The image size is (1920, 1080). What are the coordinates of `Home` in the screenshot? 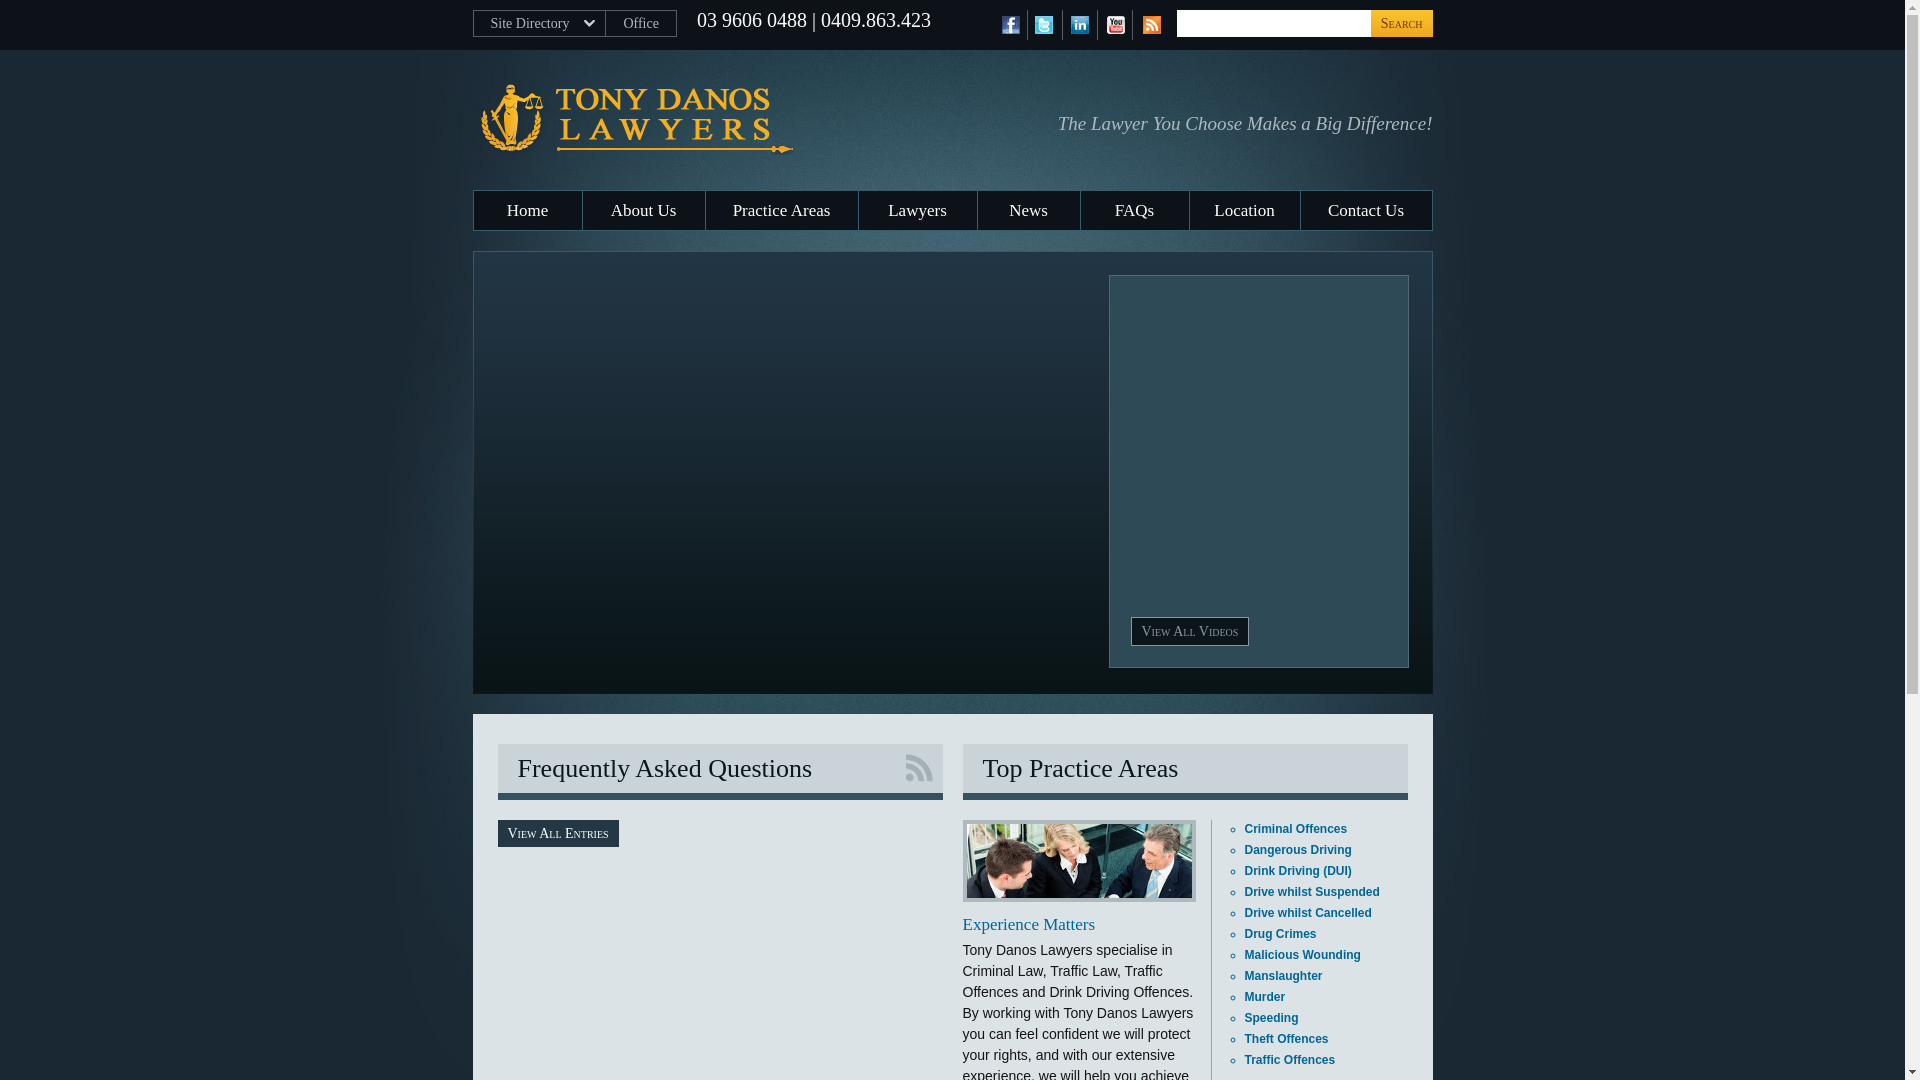 It's located at (528, 210).